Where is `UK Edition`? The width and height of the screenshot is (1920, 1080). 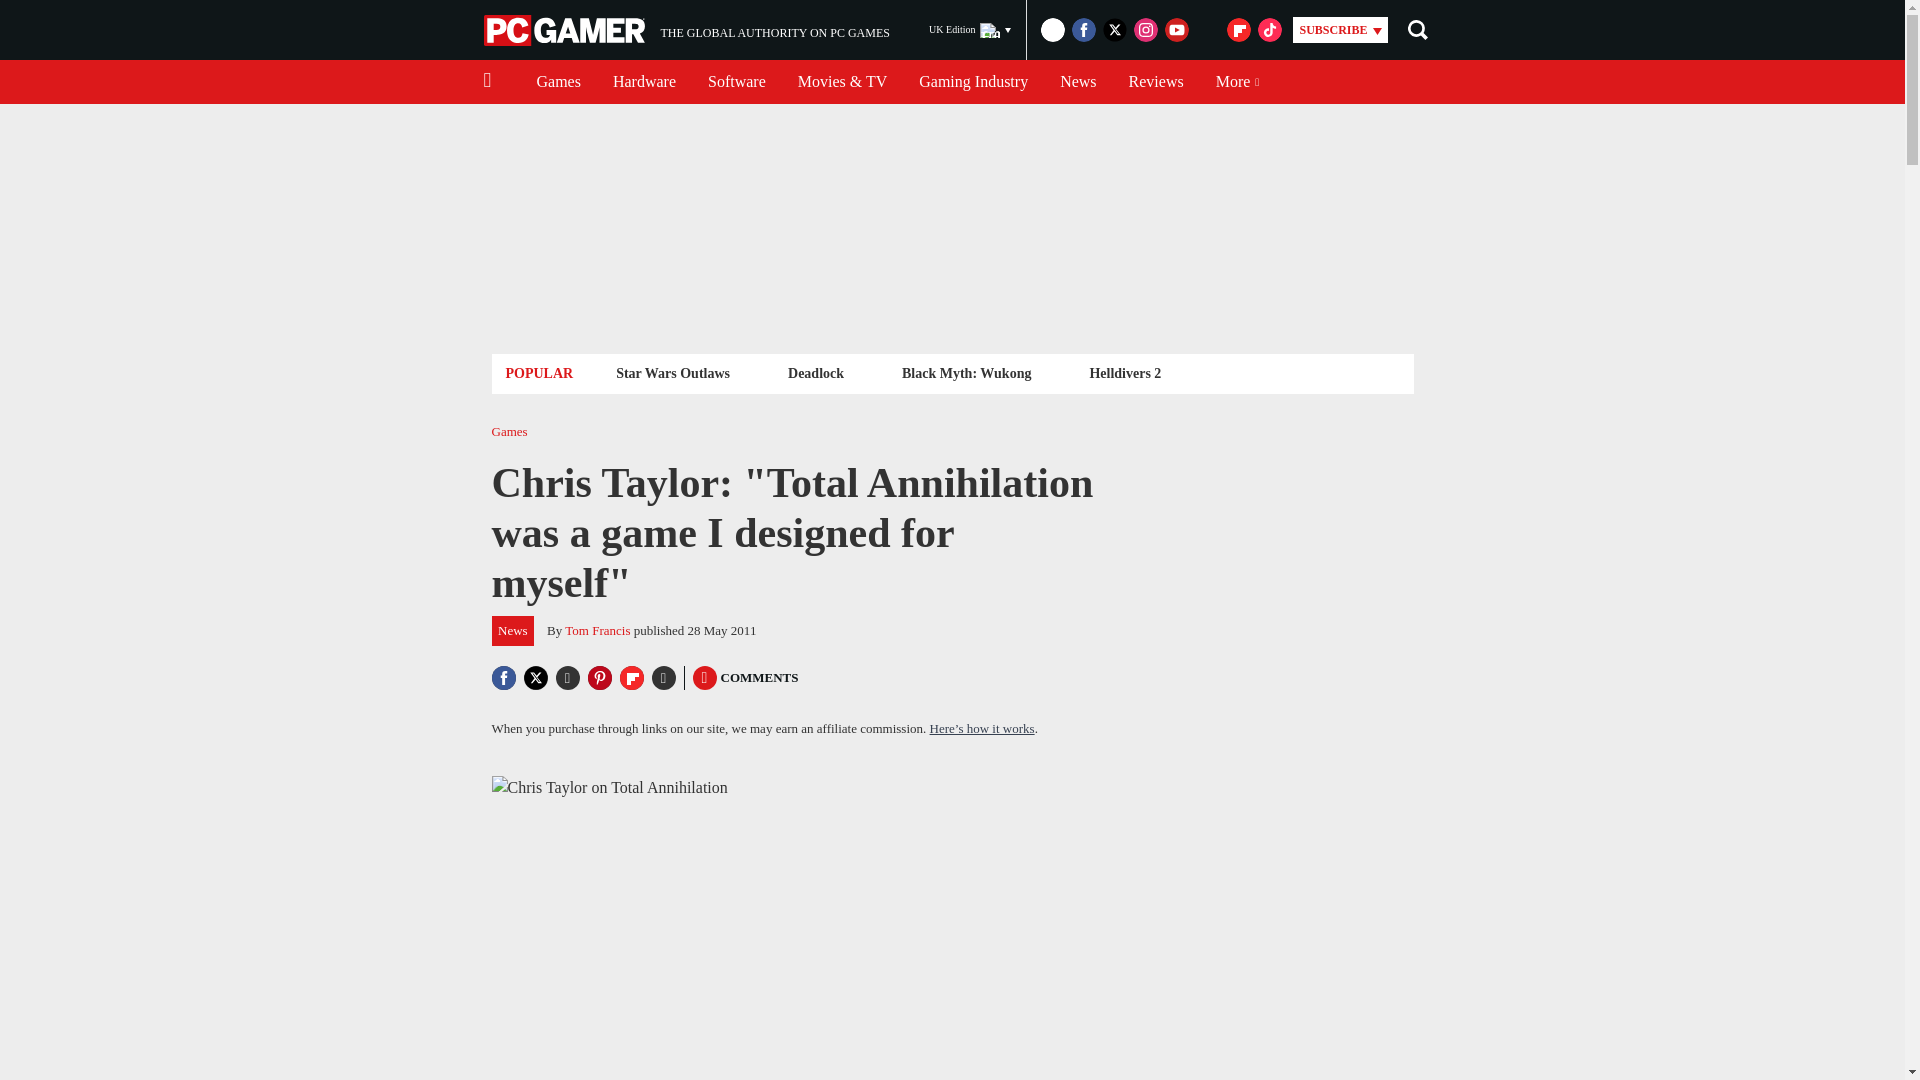 UK Edition is located at coordinates (686, 30).